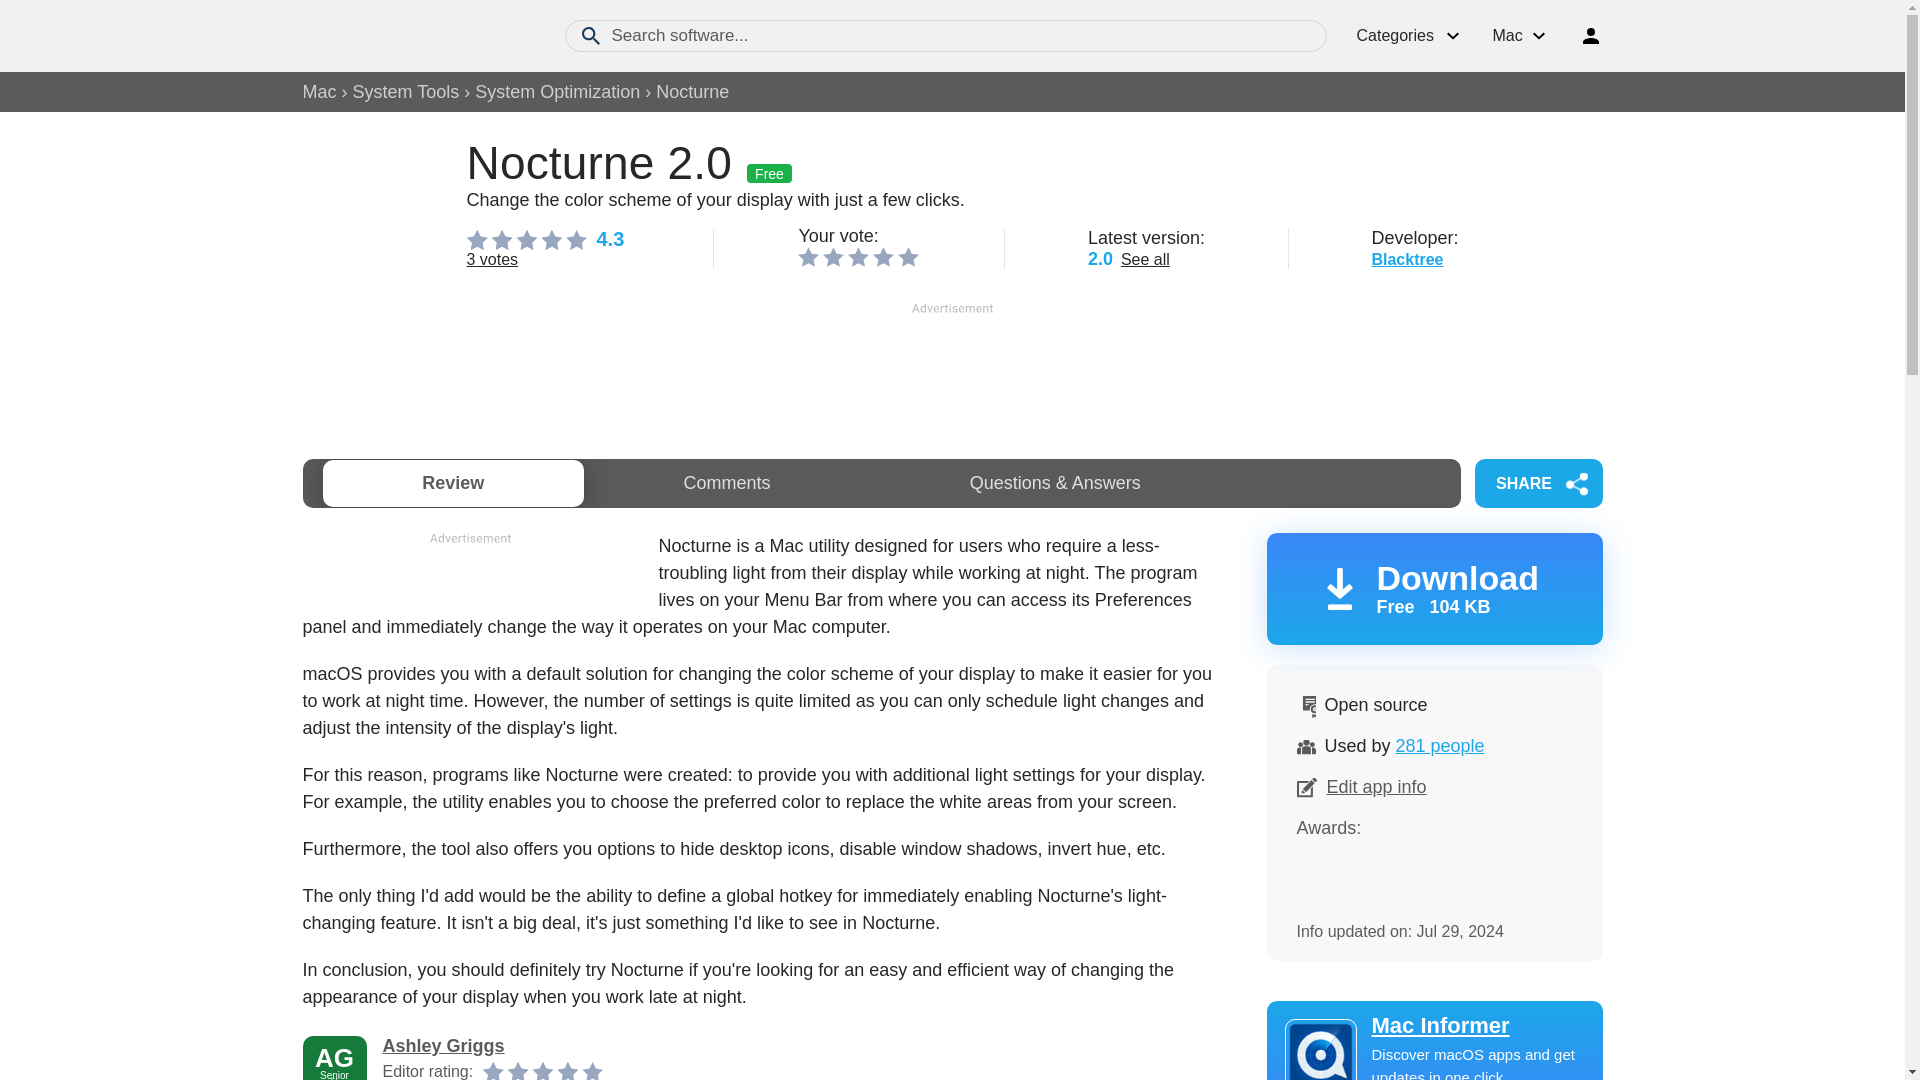 This screenshot has height=1080, width=1920. I want to click on 281 people, so click(1440, 746).